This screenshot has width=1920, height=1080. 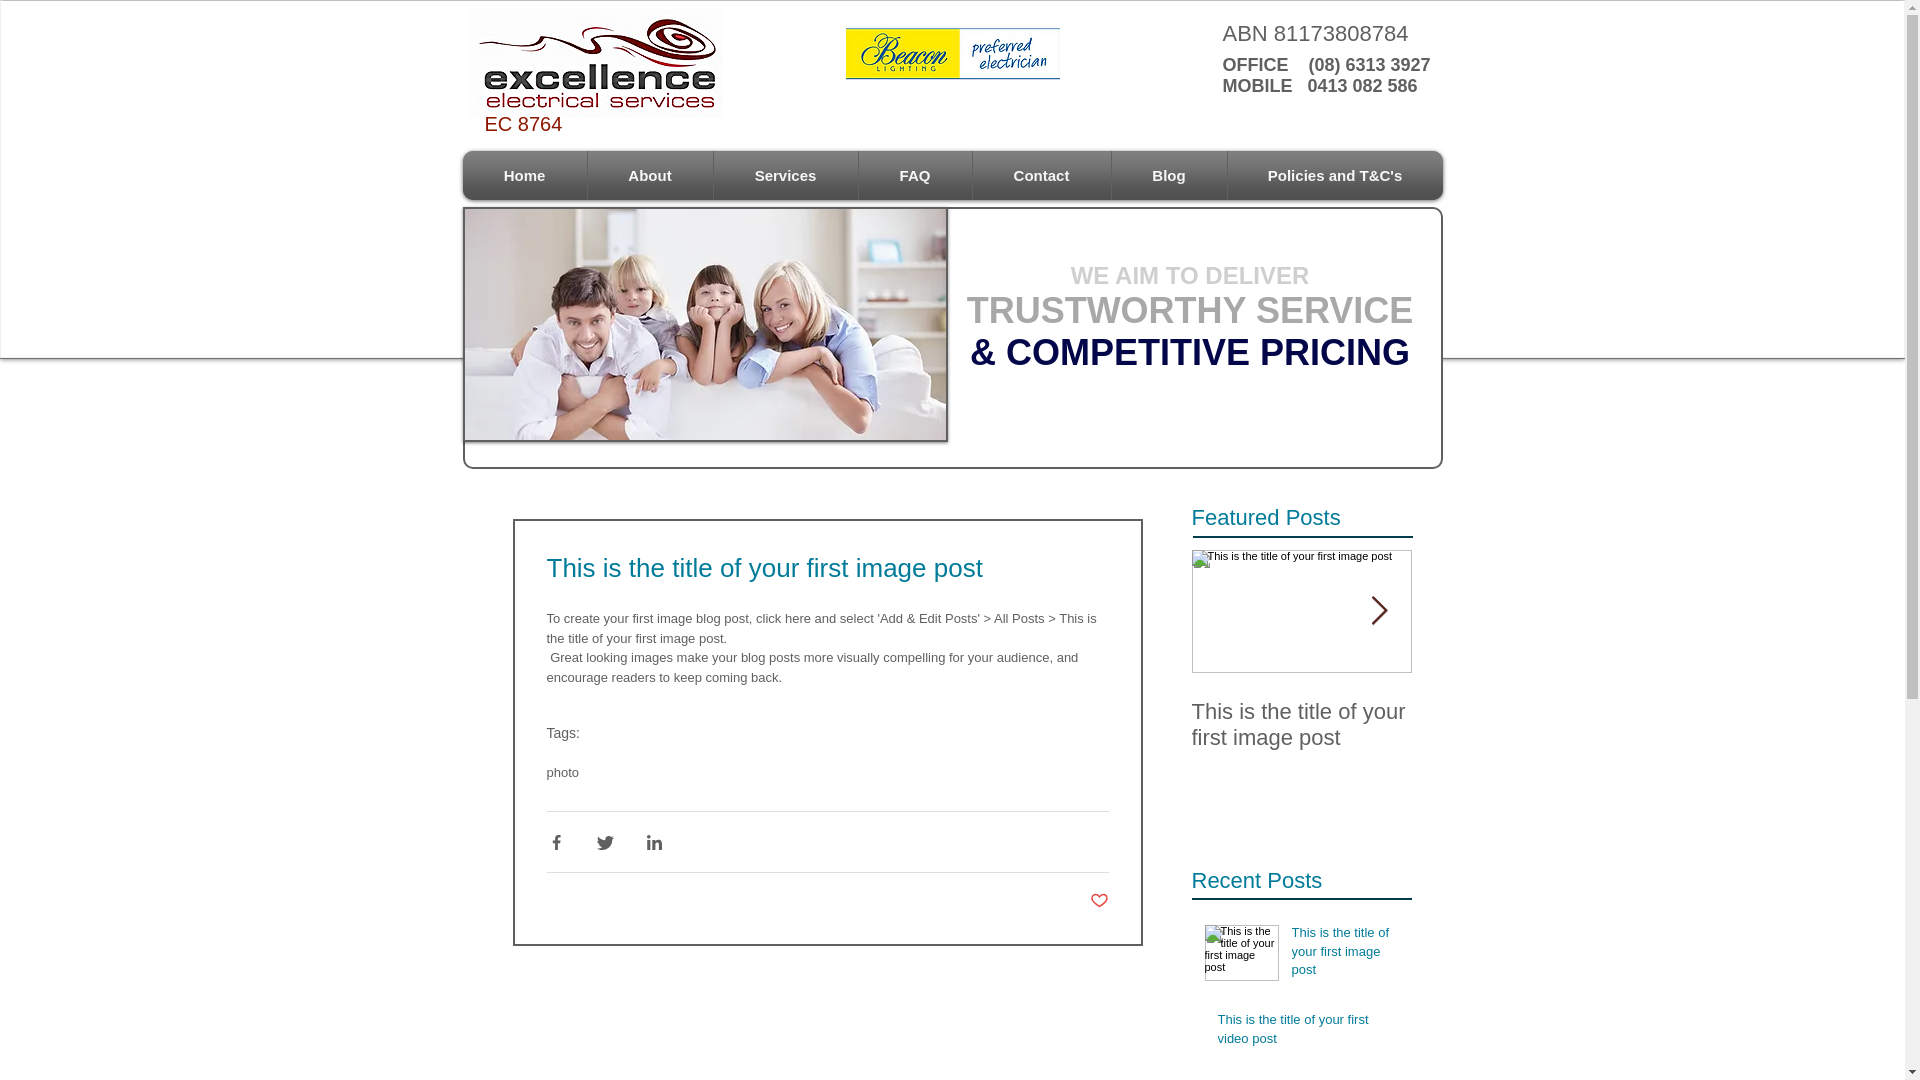 What do you see at coordinates (1168, 176) in the screenshot?
I see `Blog` at bounding box center [1168, 176].